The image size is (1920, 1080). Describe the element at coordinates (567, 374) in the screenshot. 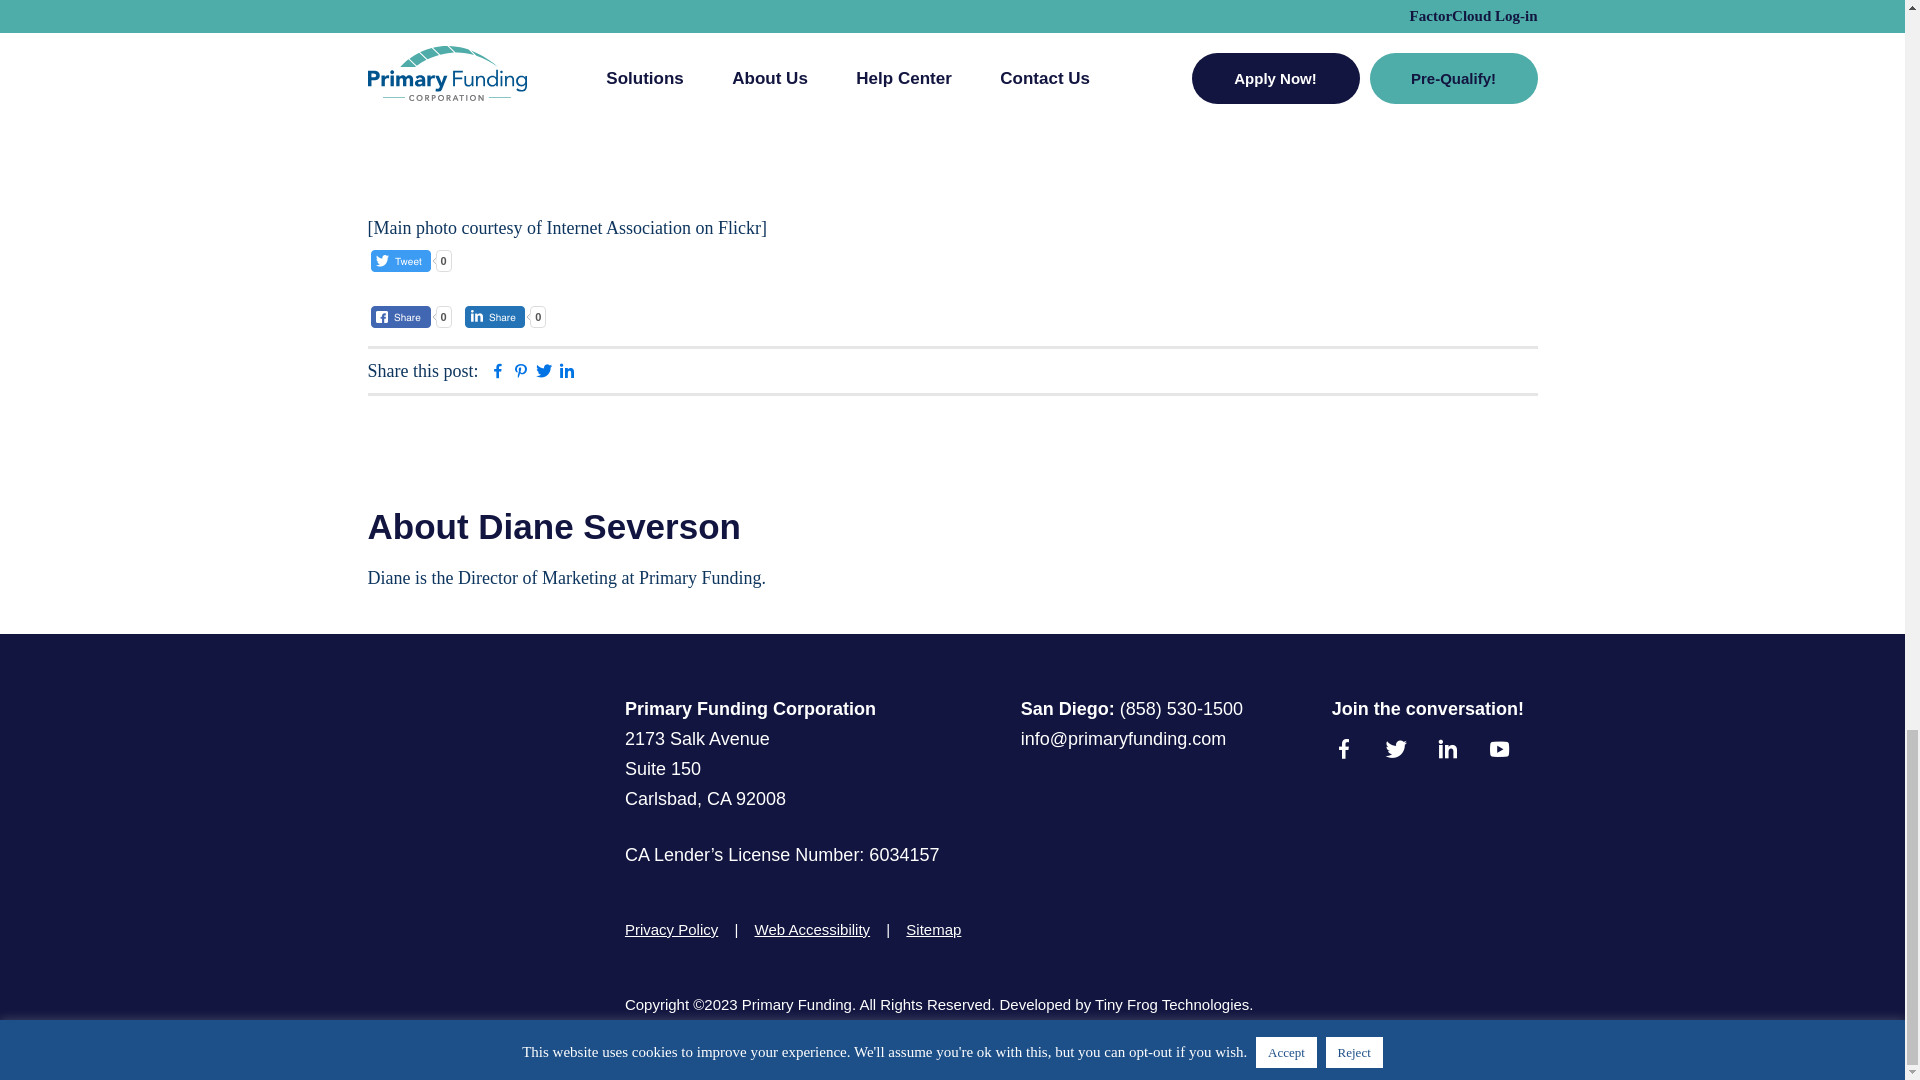

I see `Linkedin` at that location.